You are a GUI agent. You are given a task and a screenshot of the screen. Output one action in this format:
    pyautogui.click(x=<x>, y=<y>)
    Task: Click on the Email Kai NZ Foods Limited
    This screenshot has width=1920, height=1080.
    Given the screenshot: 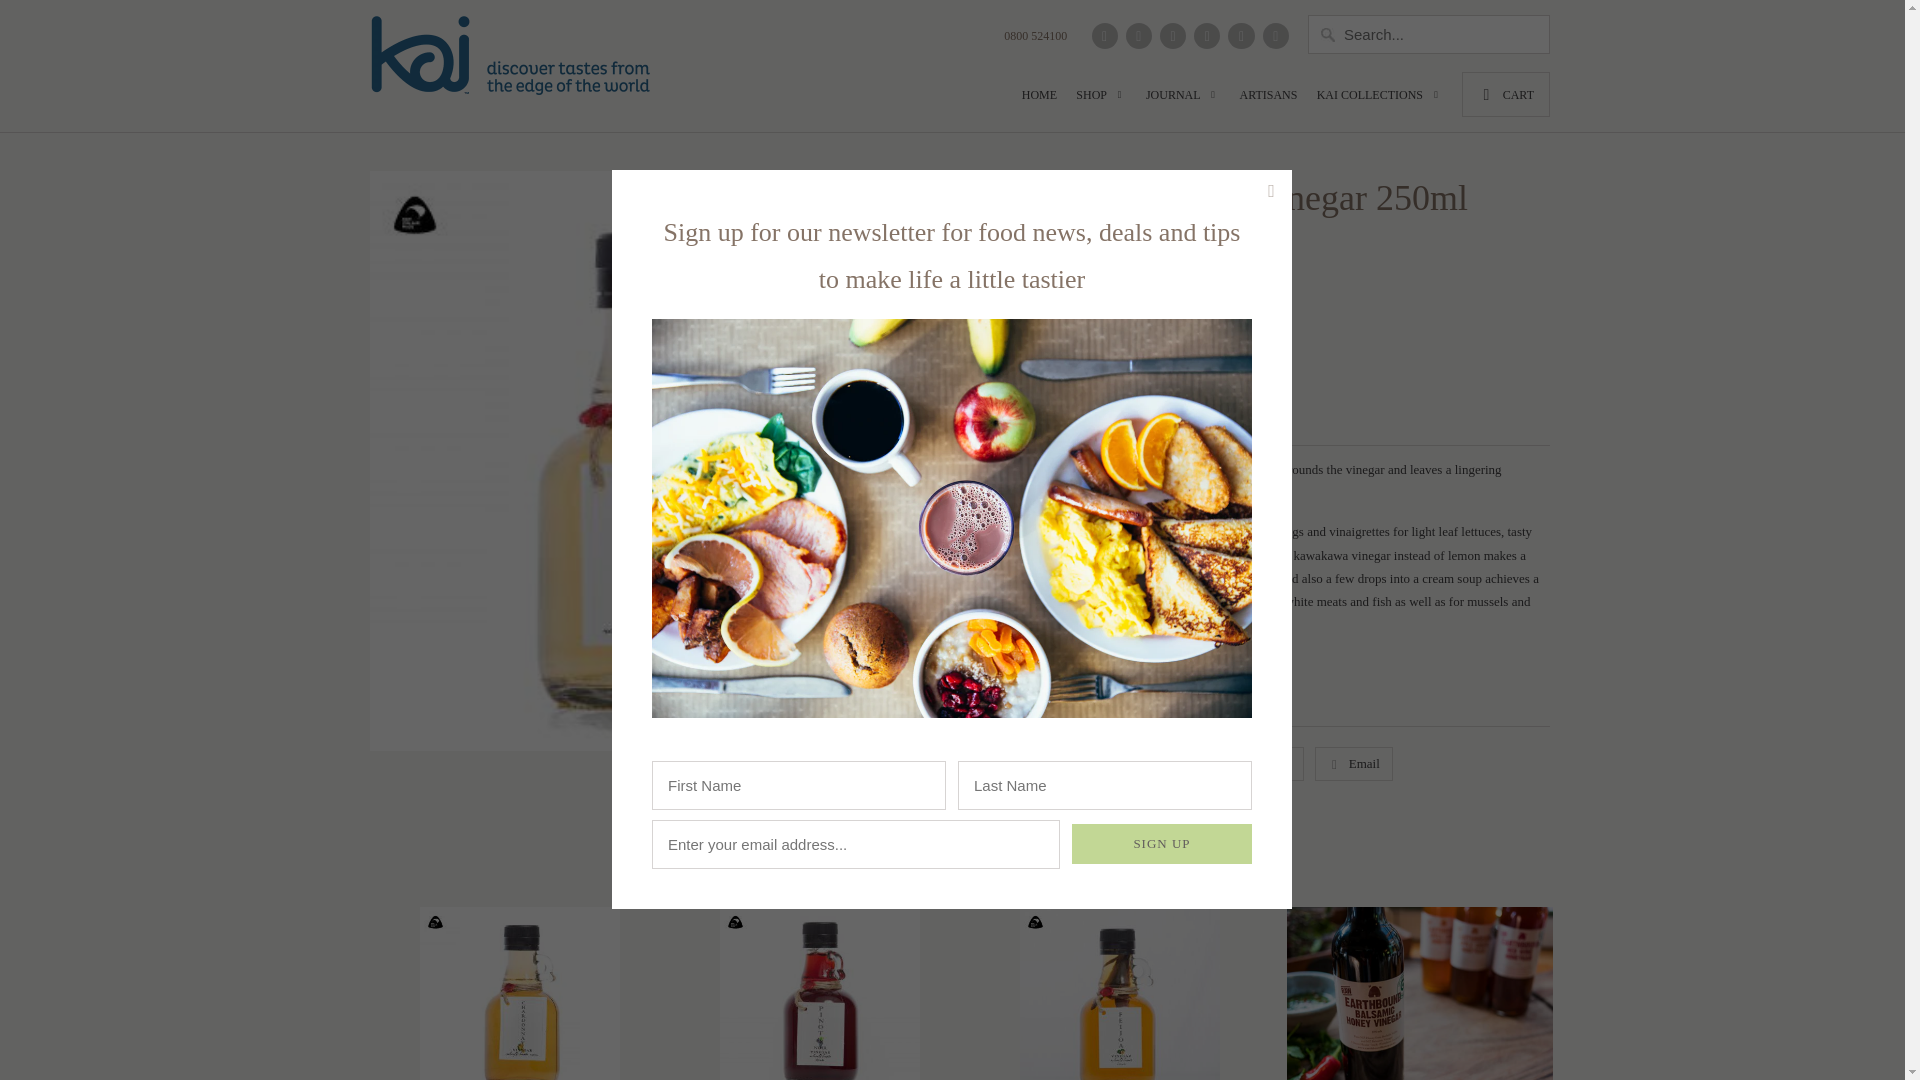 What is the action you would take?
    pyautogui.click(x=1276, y=35)
    